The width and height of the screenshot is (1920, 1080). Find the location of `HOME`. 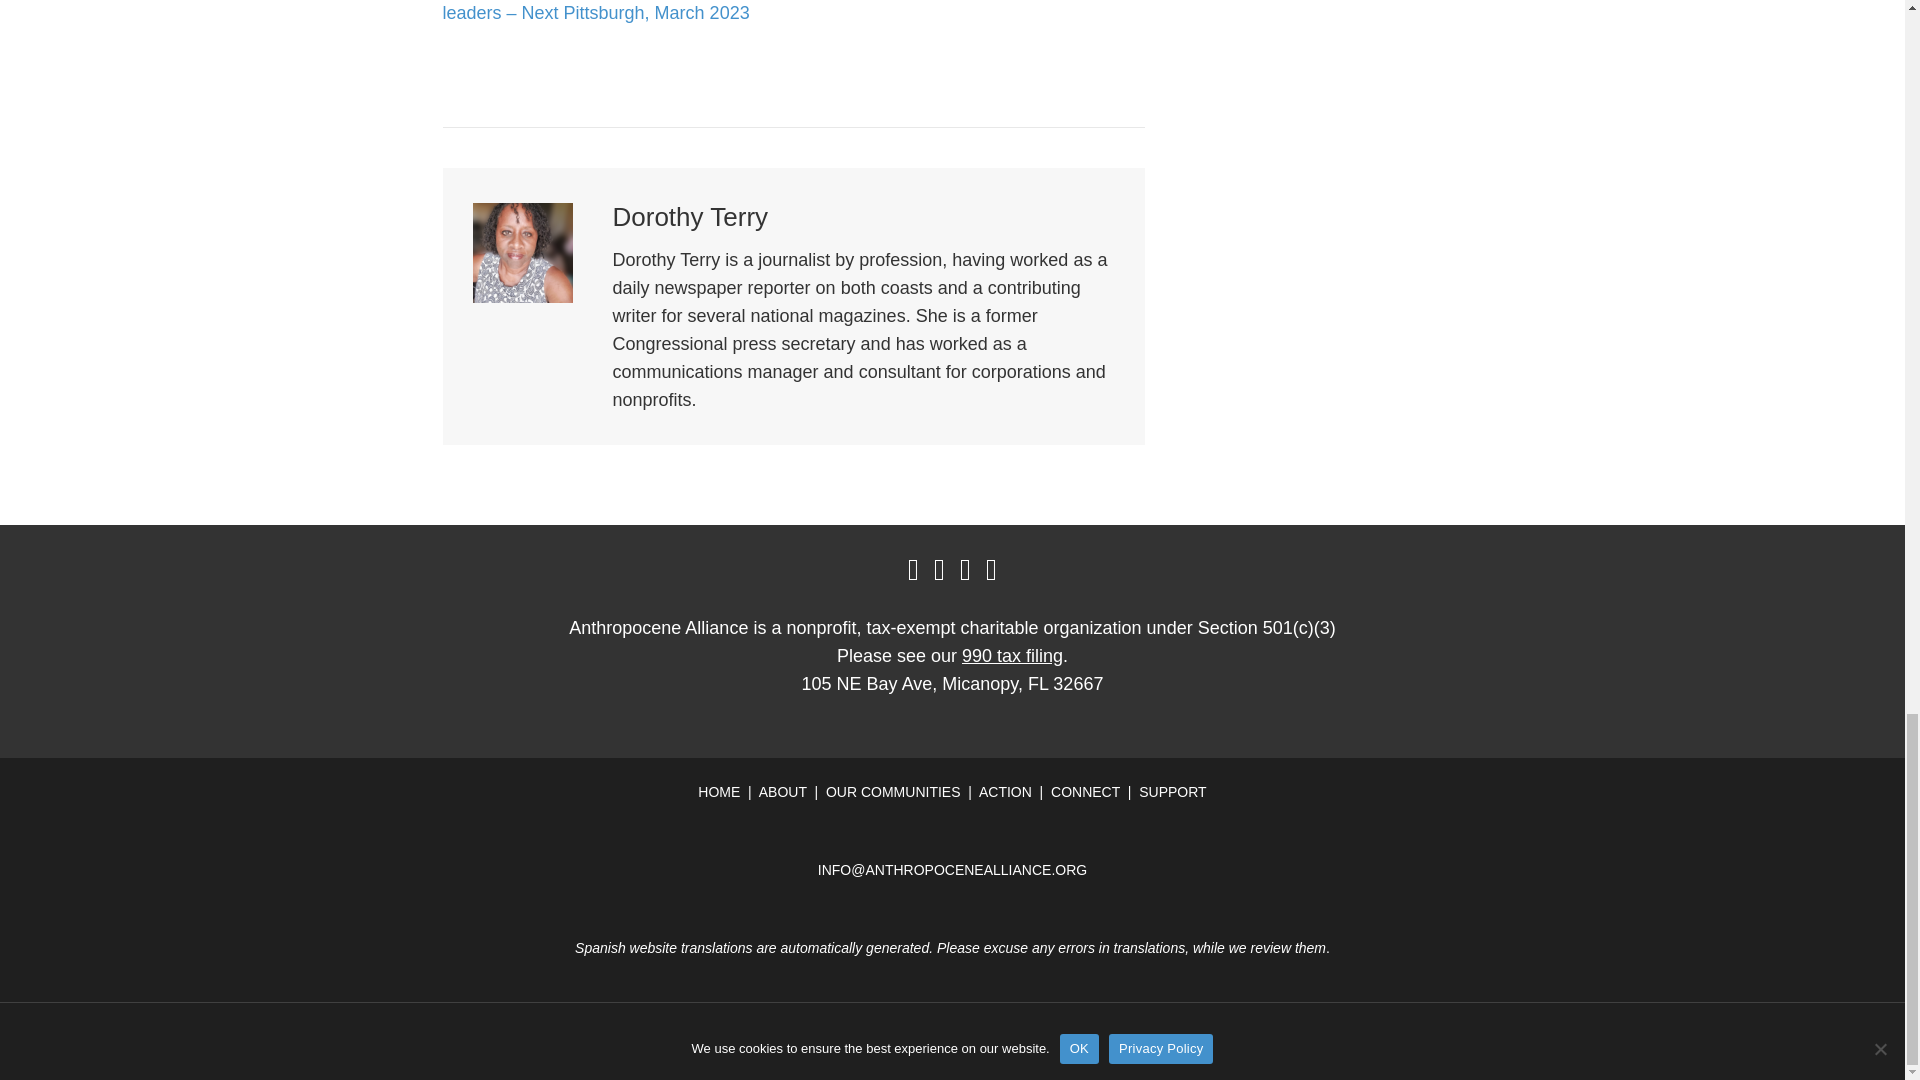

HOME is located at coordinates (718, 792).